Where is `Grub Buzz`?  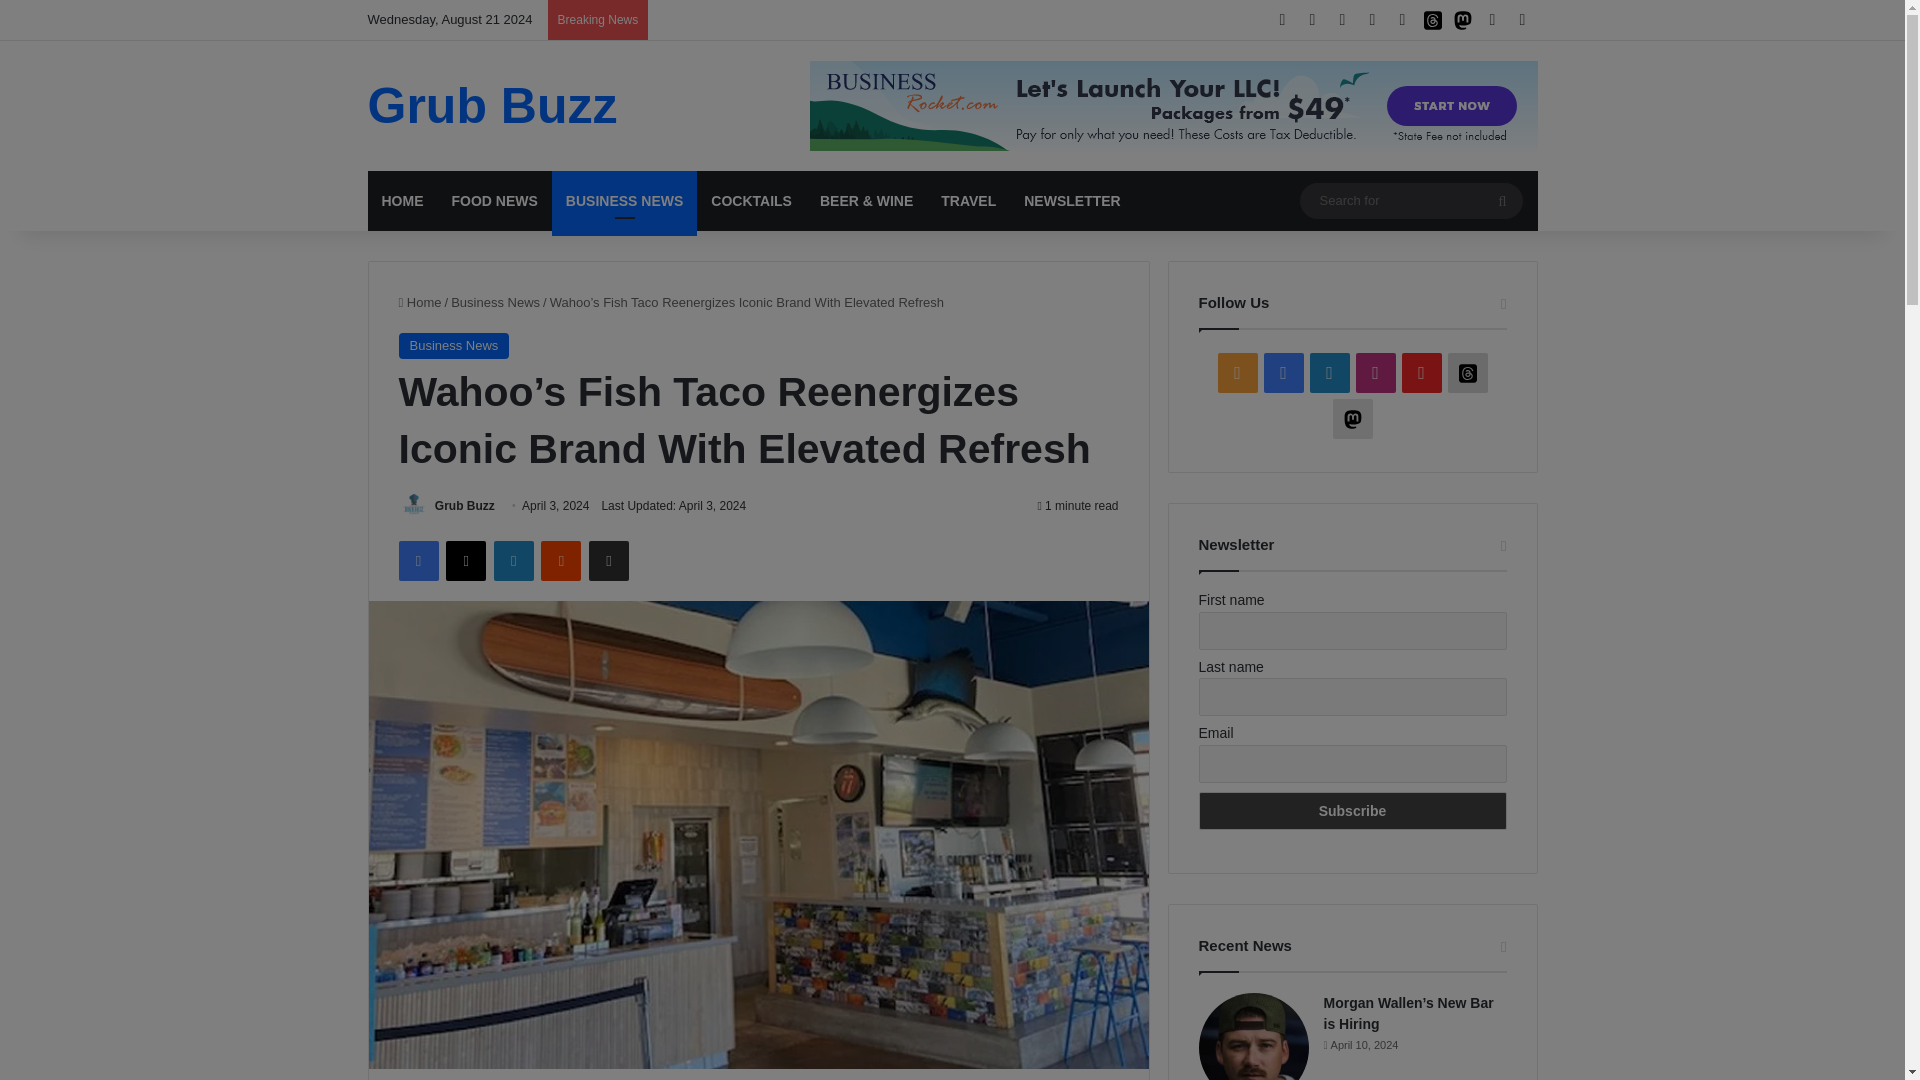 Grub Buzz is located at coordinates (493, 106).